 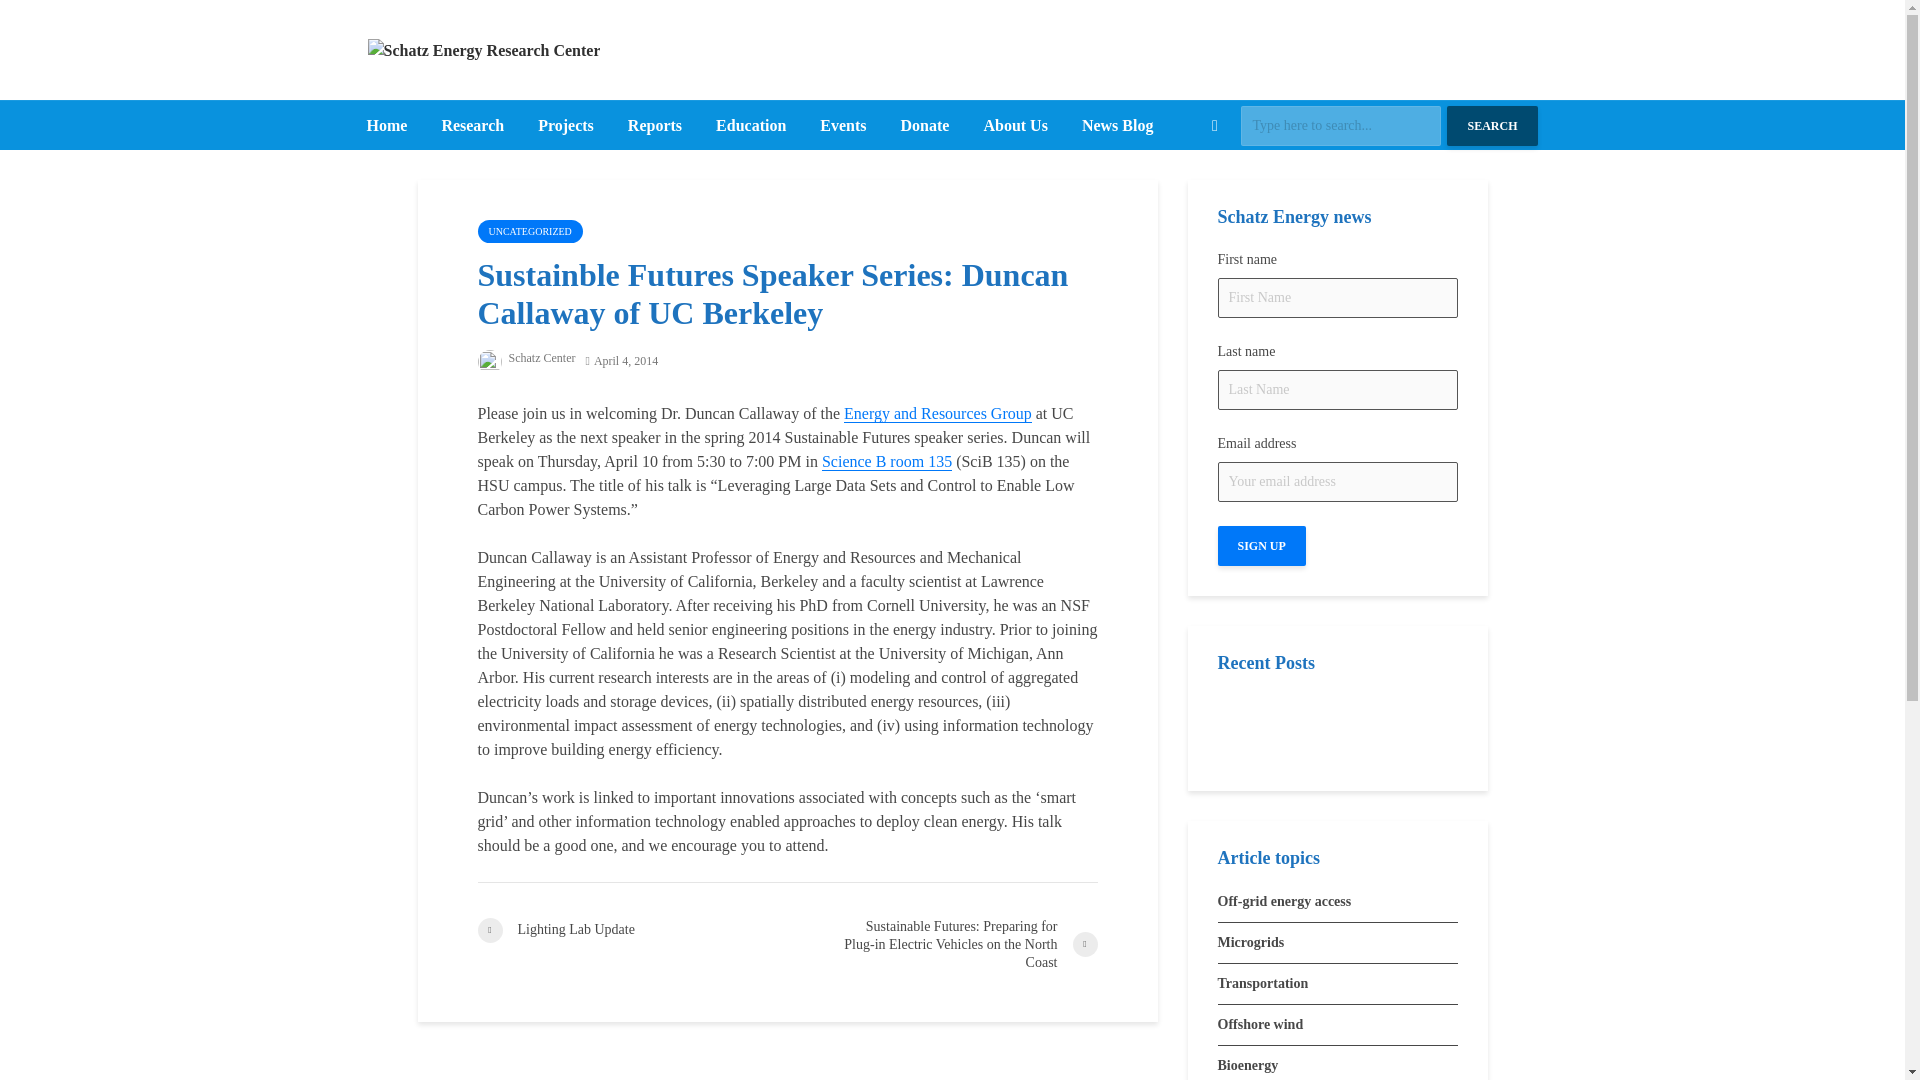 I want to click on Education, so click(x=750, y=126).